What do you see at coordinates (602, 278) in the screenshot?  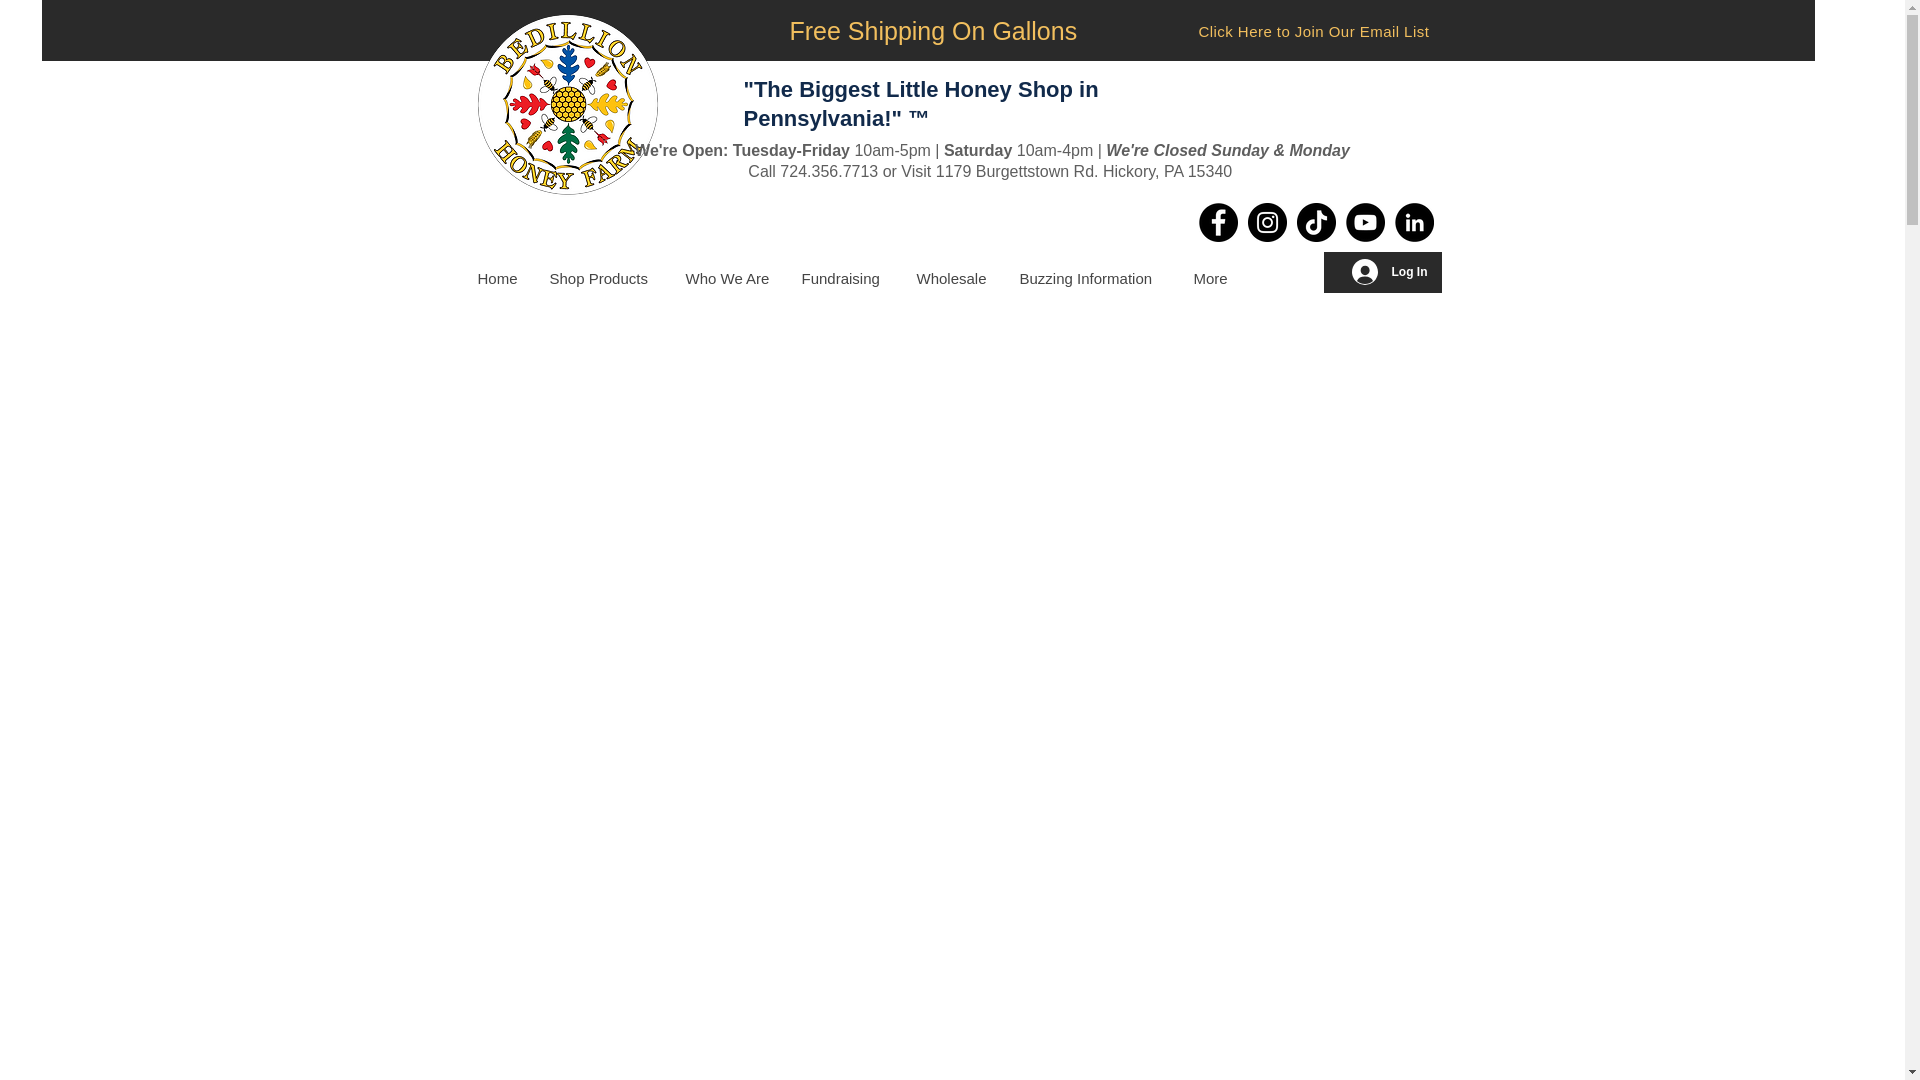 I see `Shop Products` at bounding box center [602, 278].